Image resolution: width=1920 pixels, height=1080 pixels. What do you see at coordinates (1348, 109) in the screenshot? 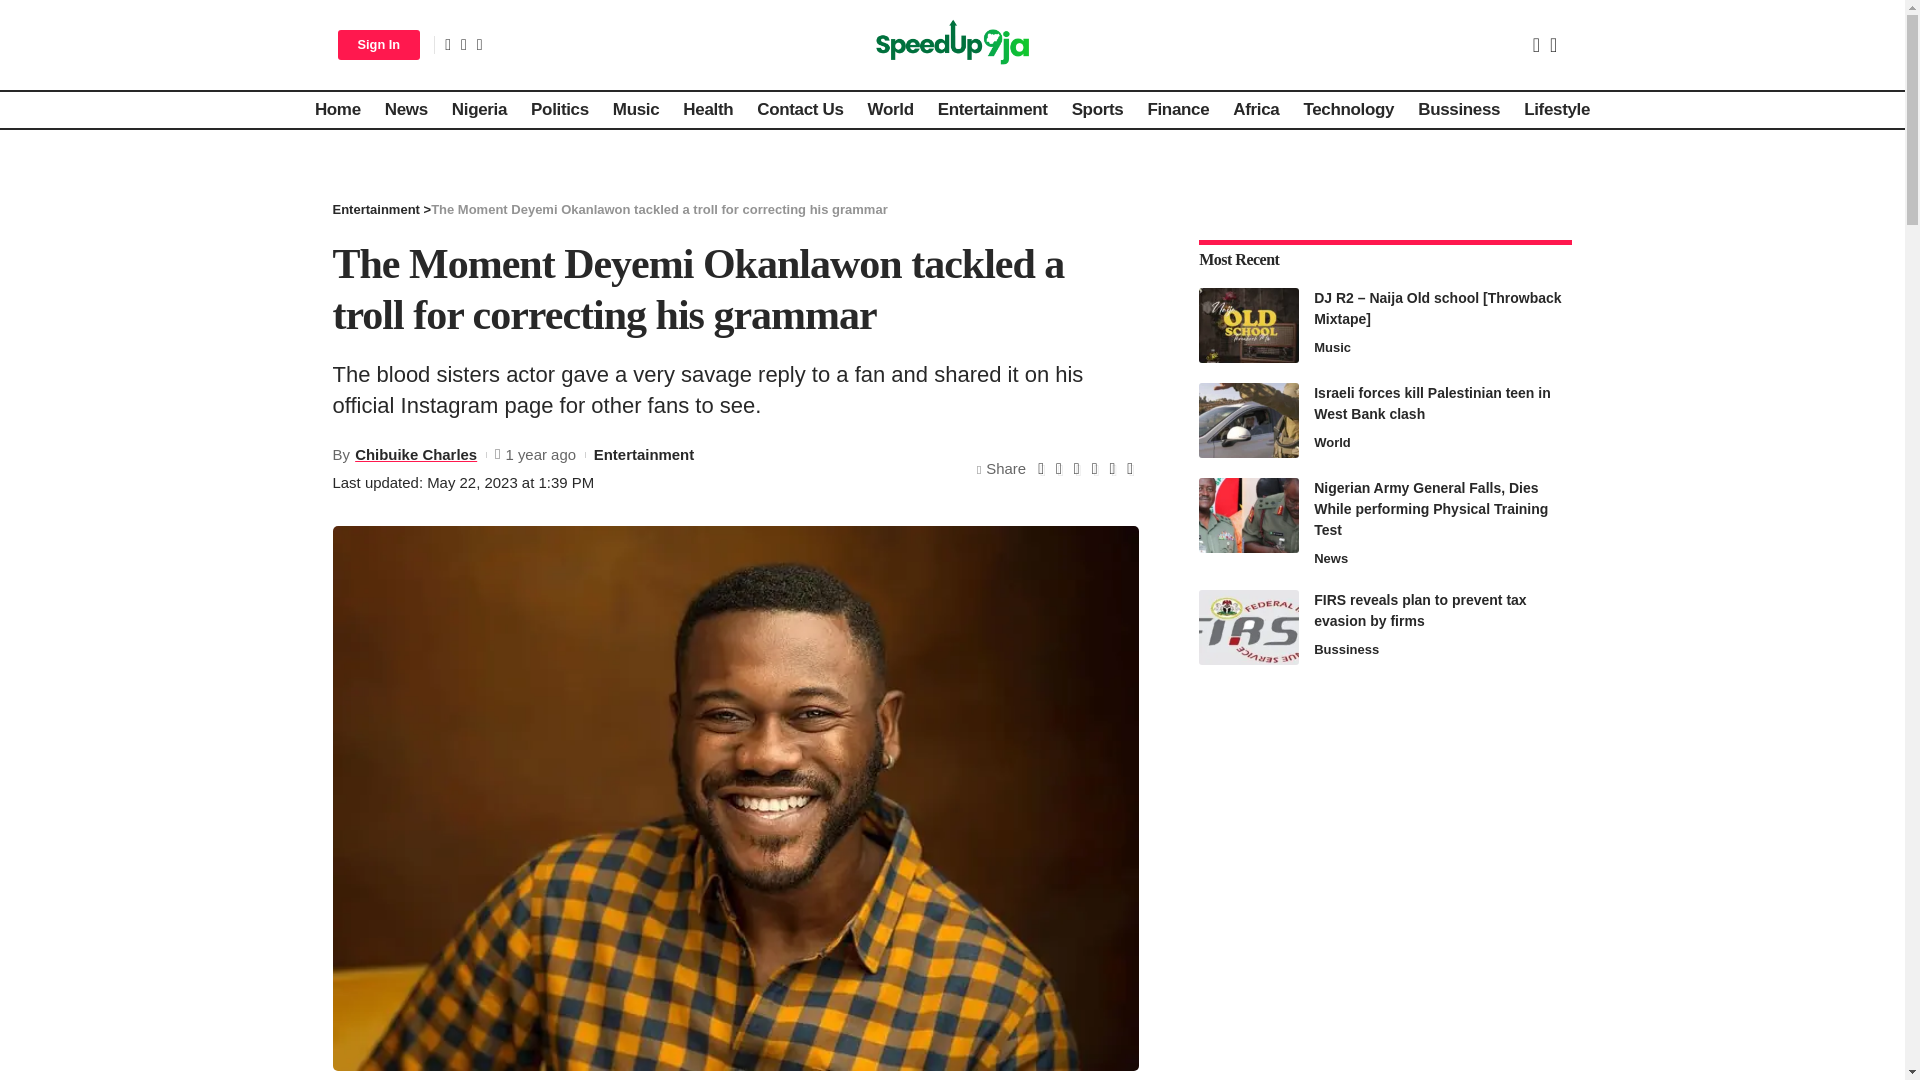
I see `Technology` at bounding box center [1348, 109].